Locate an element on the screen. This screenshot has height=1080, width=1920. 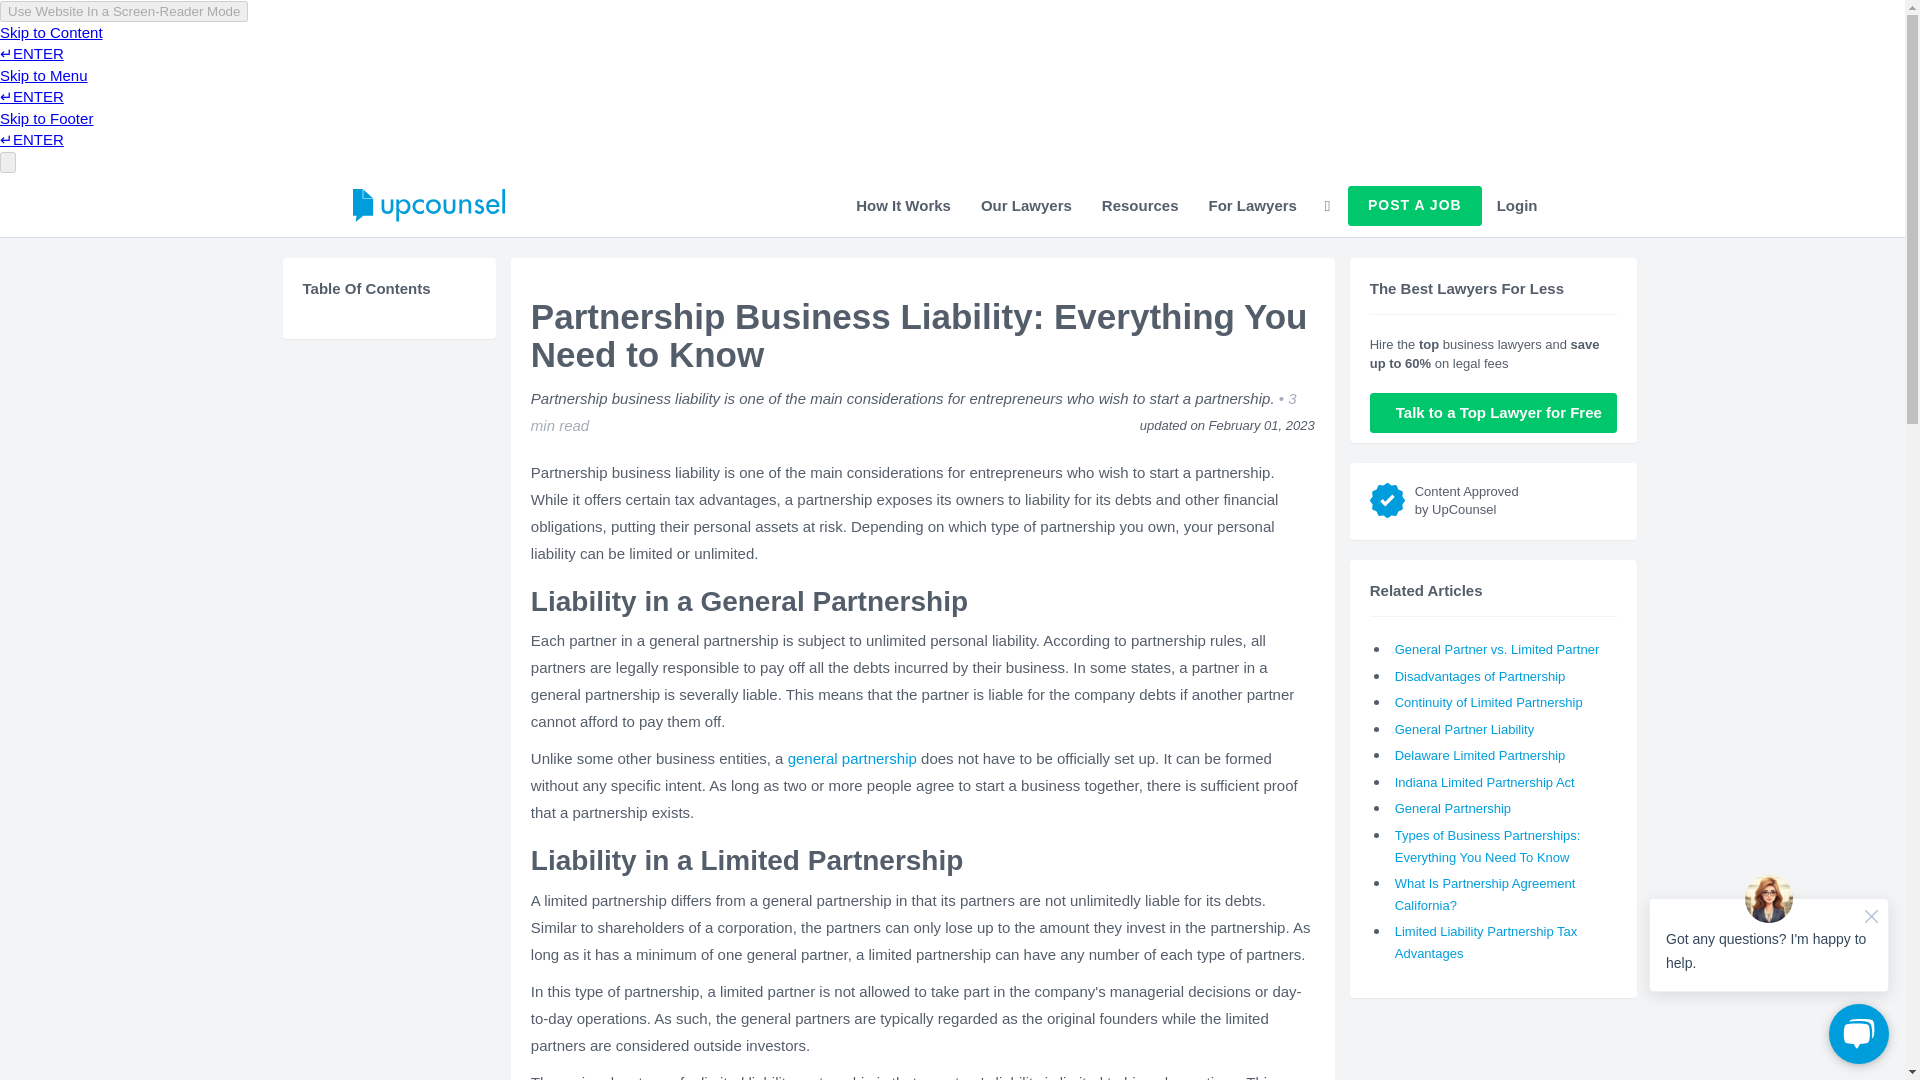
For Lawyers is located at coordinates (1252, 204).